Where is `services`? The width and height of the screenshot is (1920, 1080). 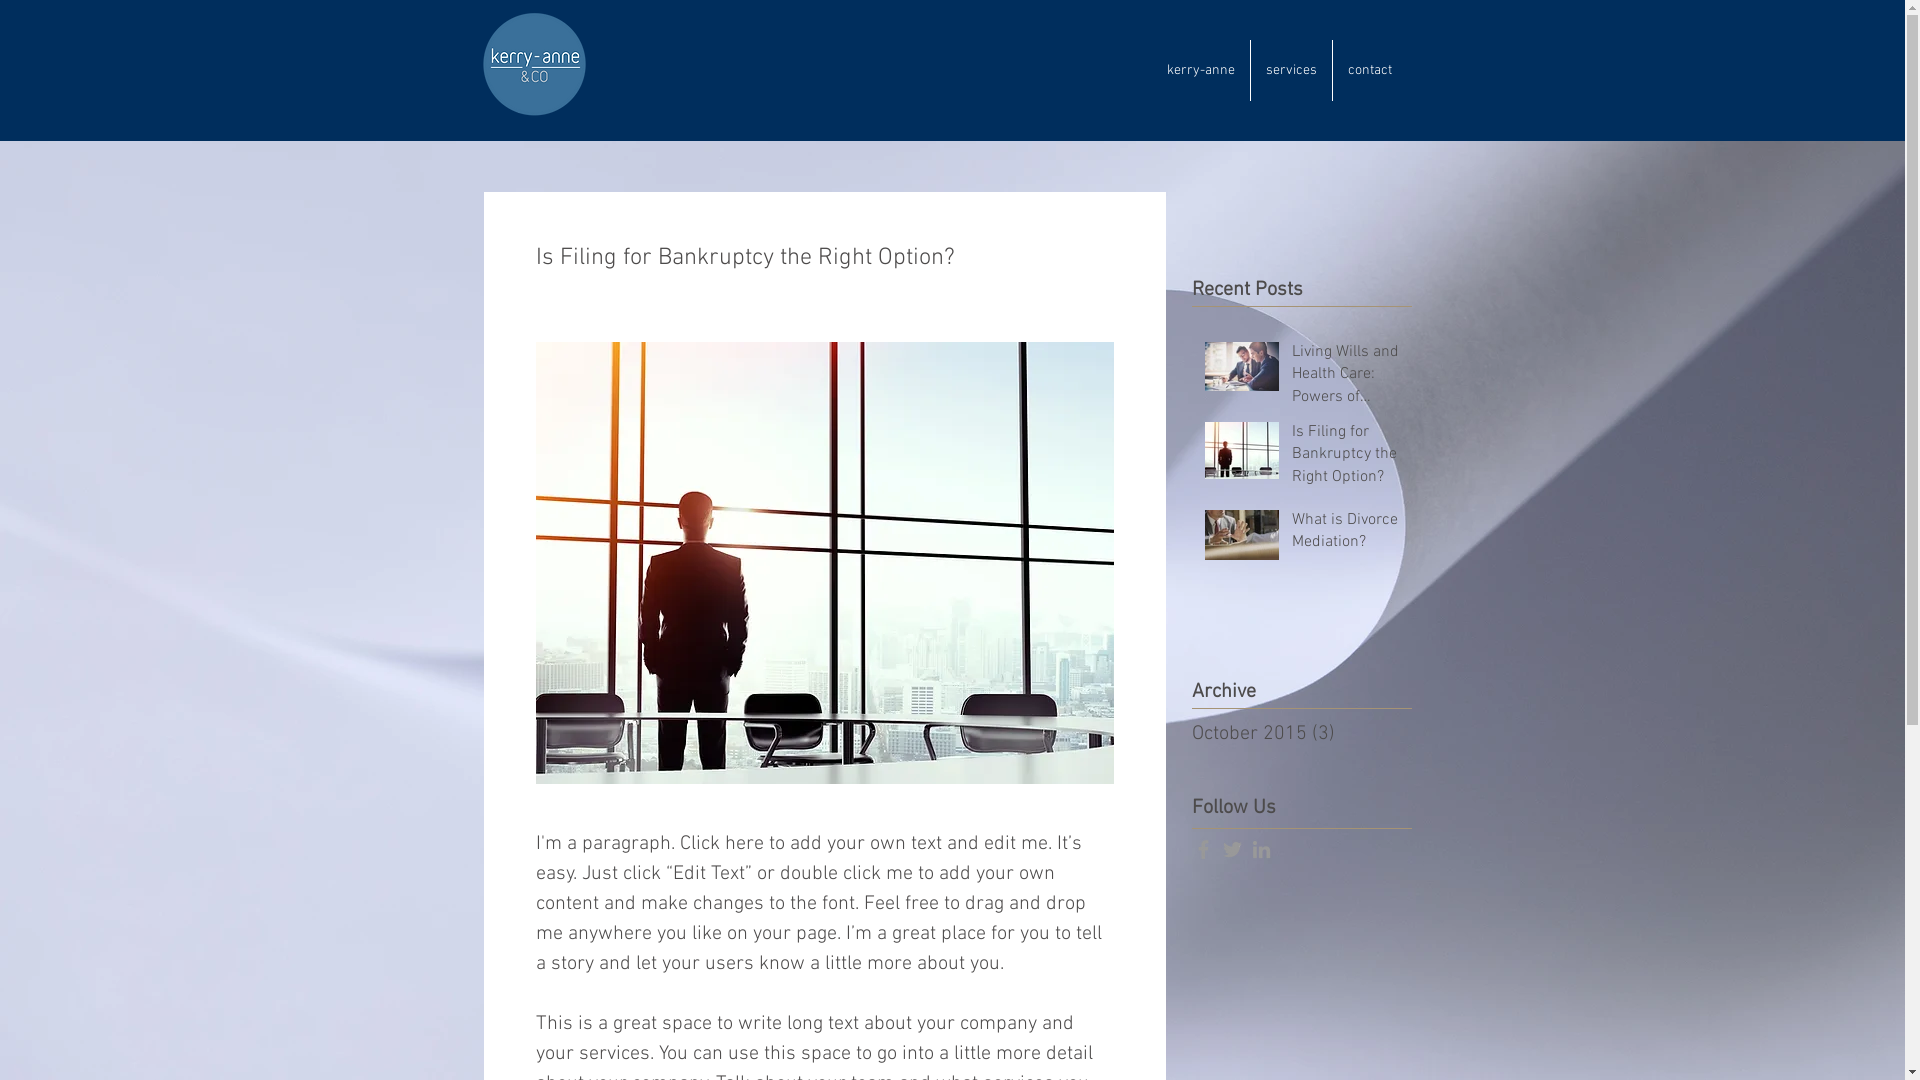
services is located at coordinates (1290, 70).